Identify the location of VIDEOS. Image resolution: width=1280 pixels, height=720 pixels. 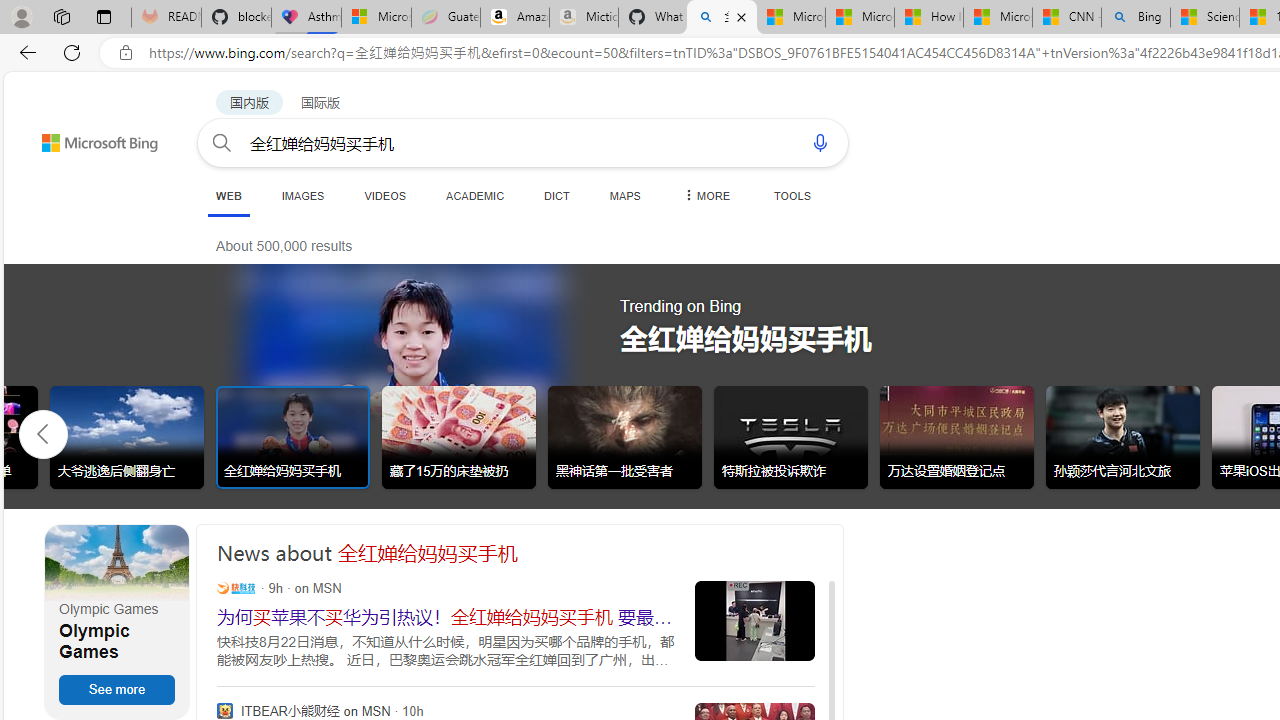
(384, 195).